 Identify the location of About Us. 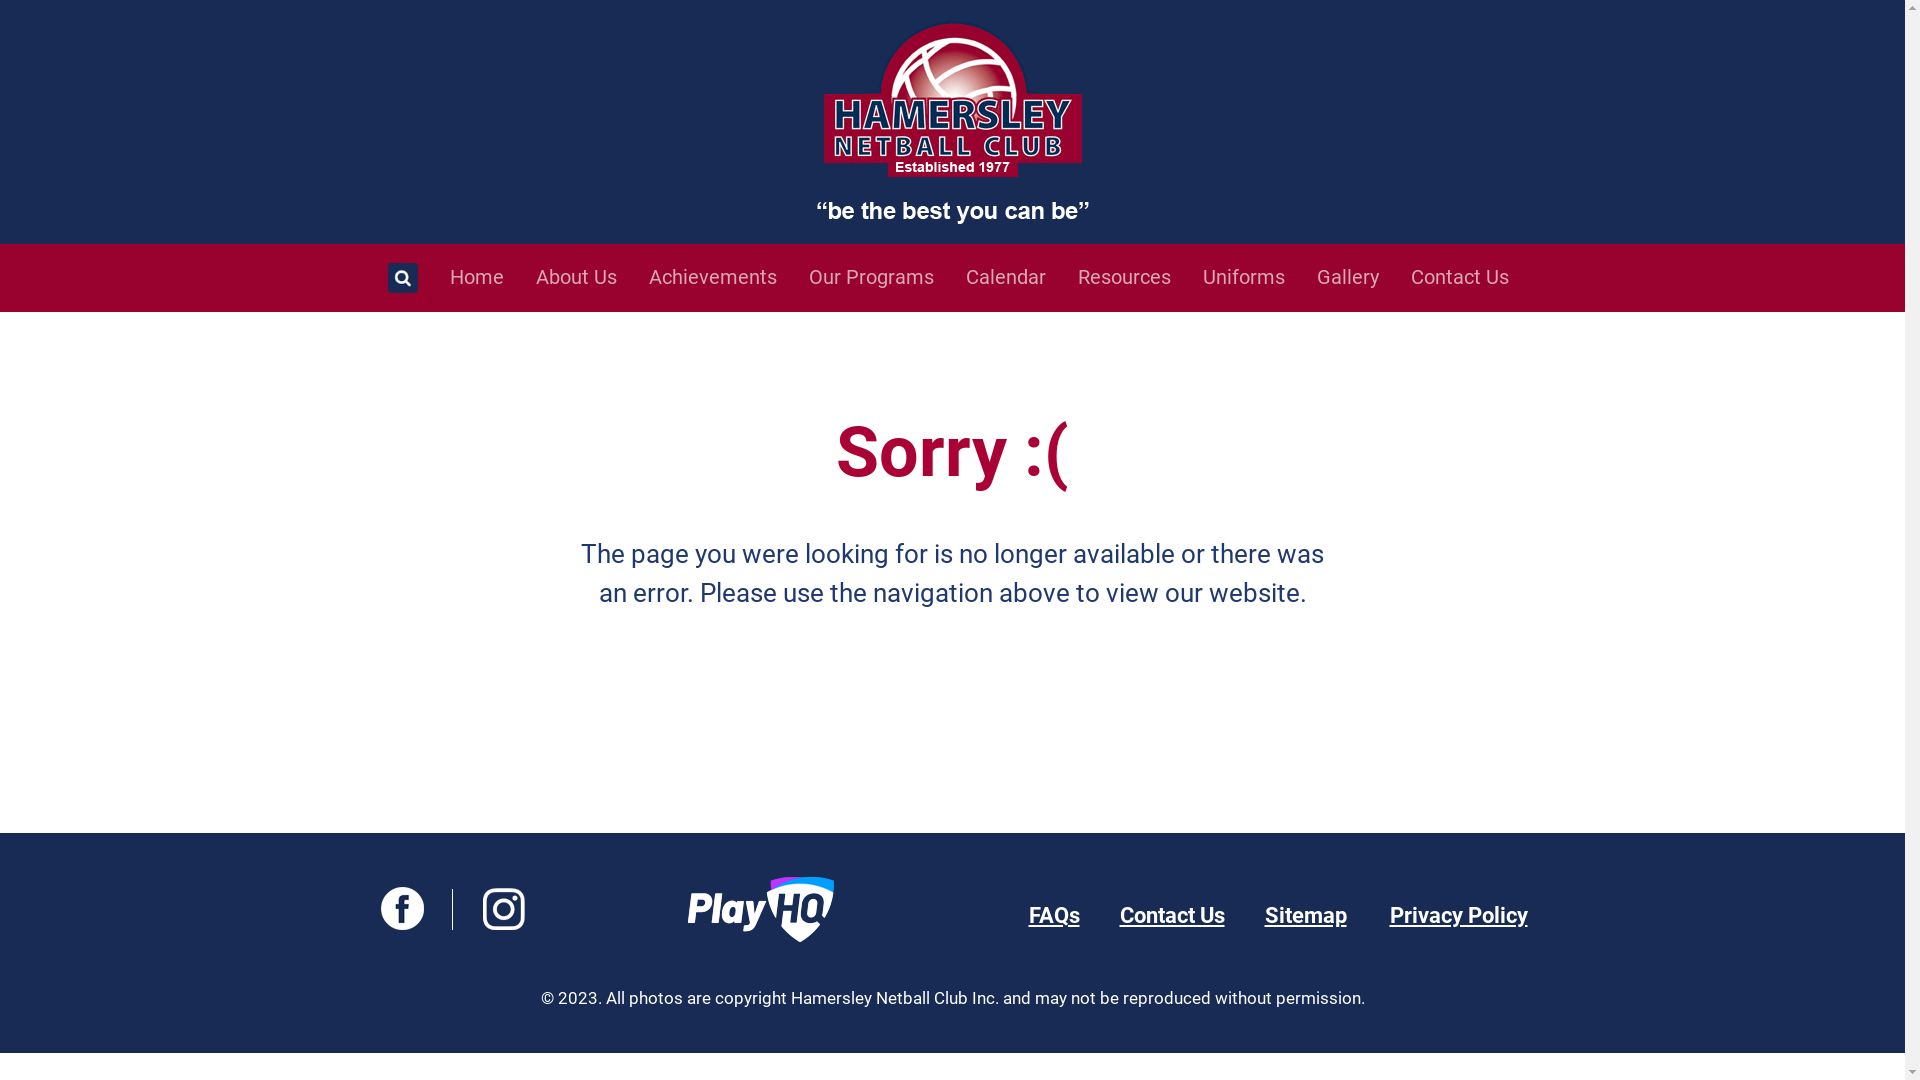
(590, 277).